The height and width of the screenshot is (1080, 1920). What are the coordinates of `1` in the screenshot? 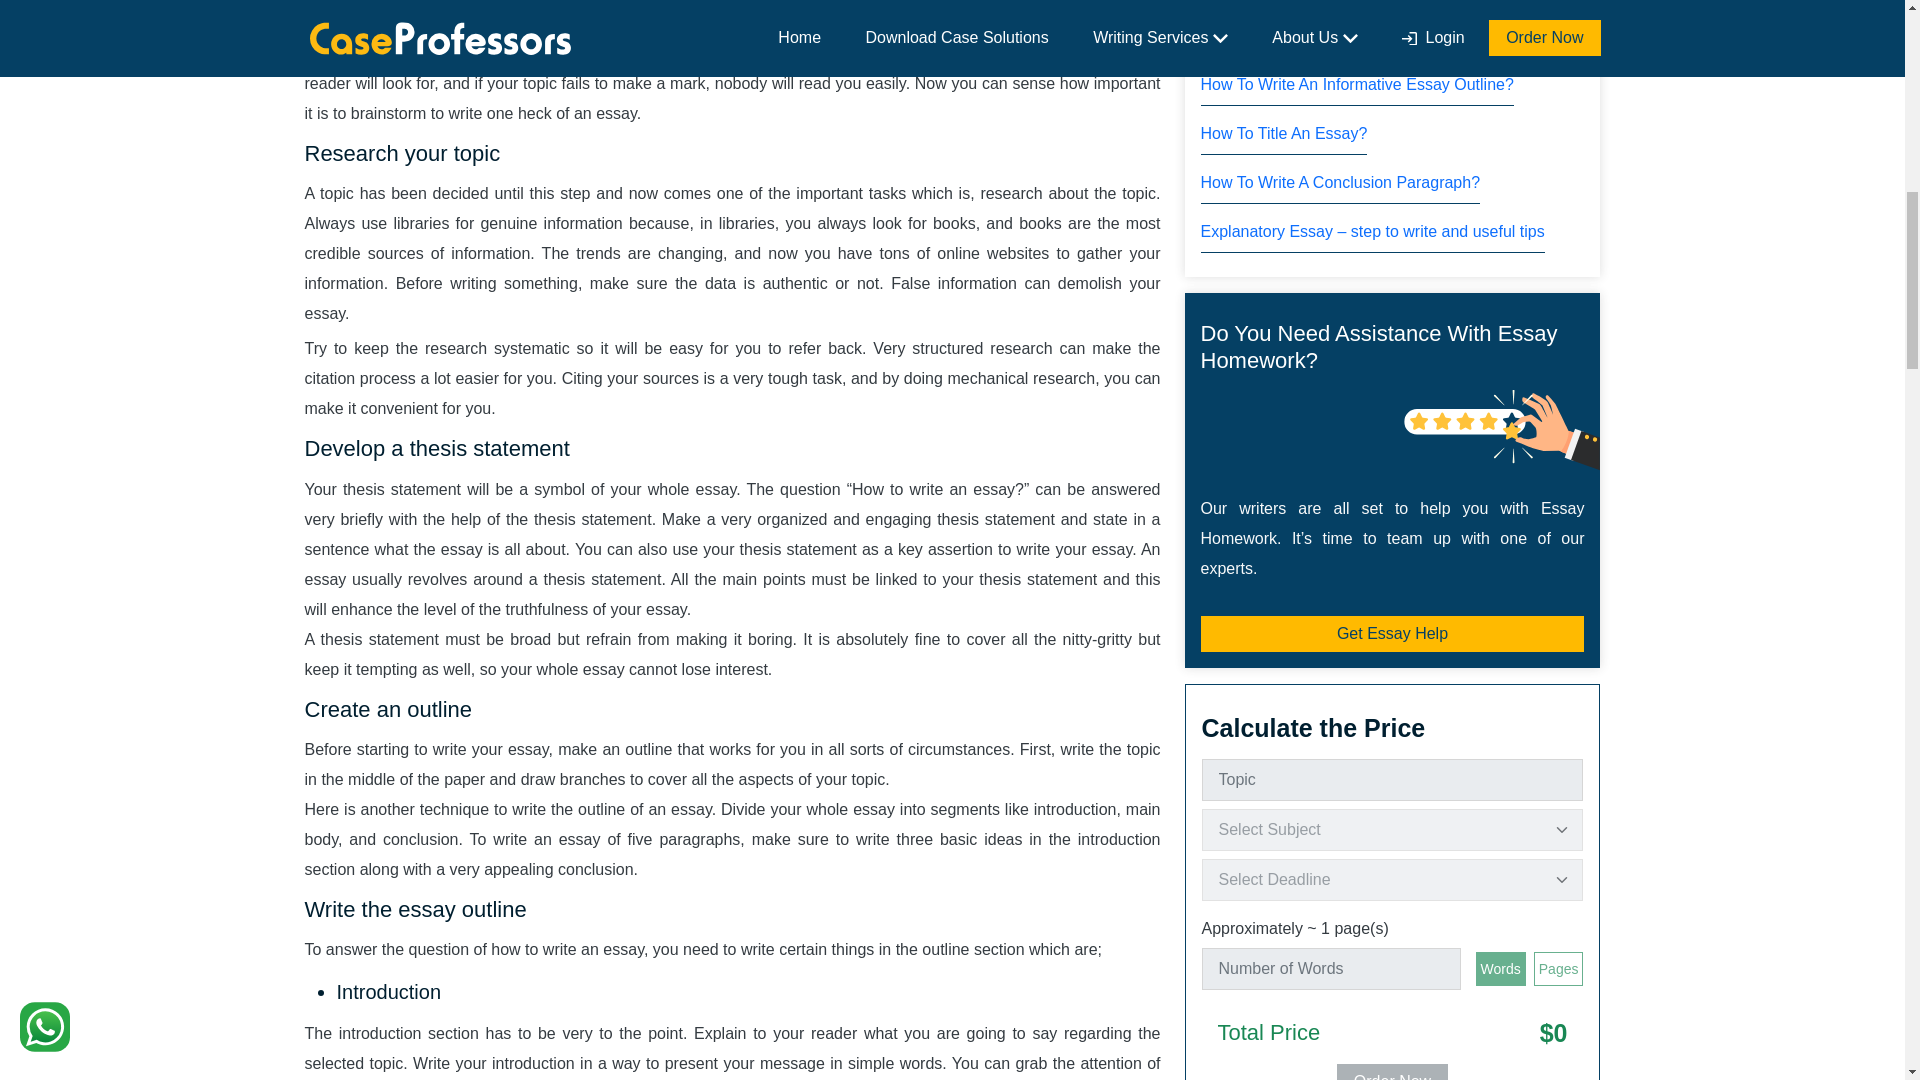 It's located at (1482, 968).